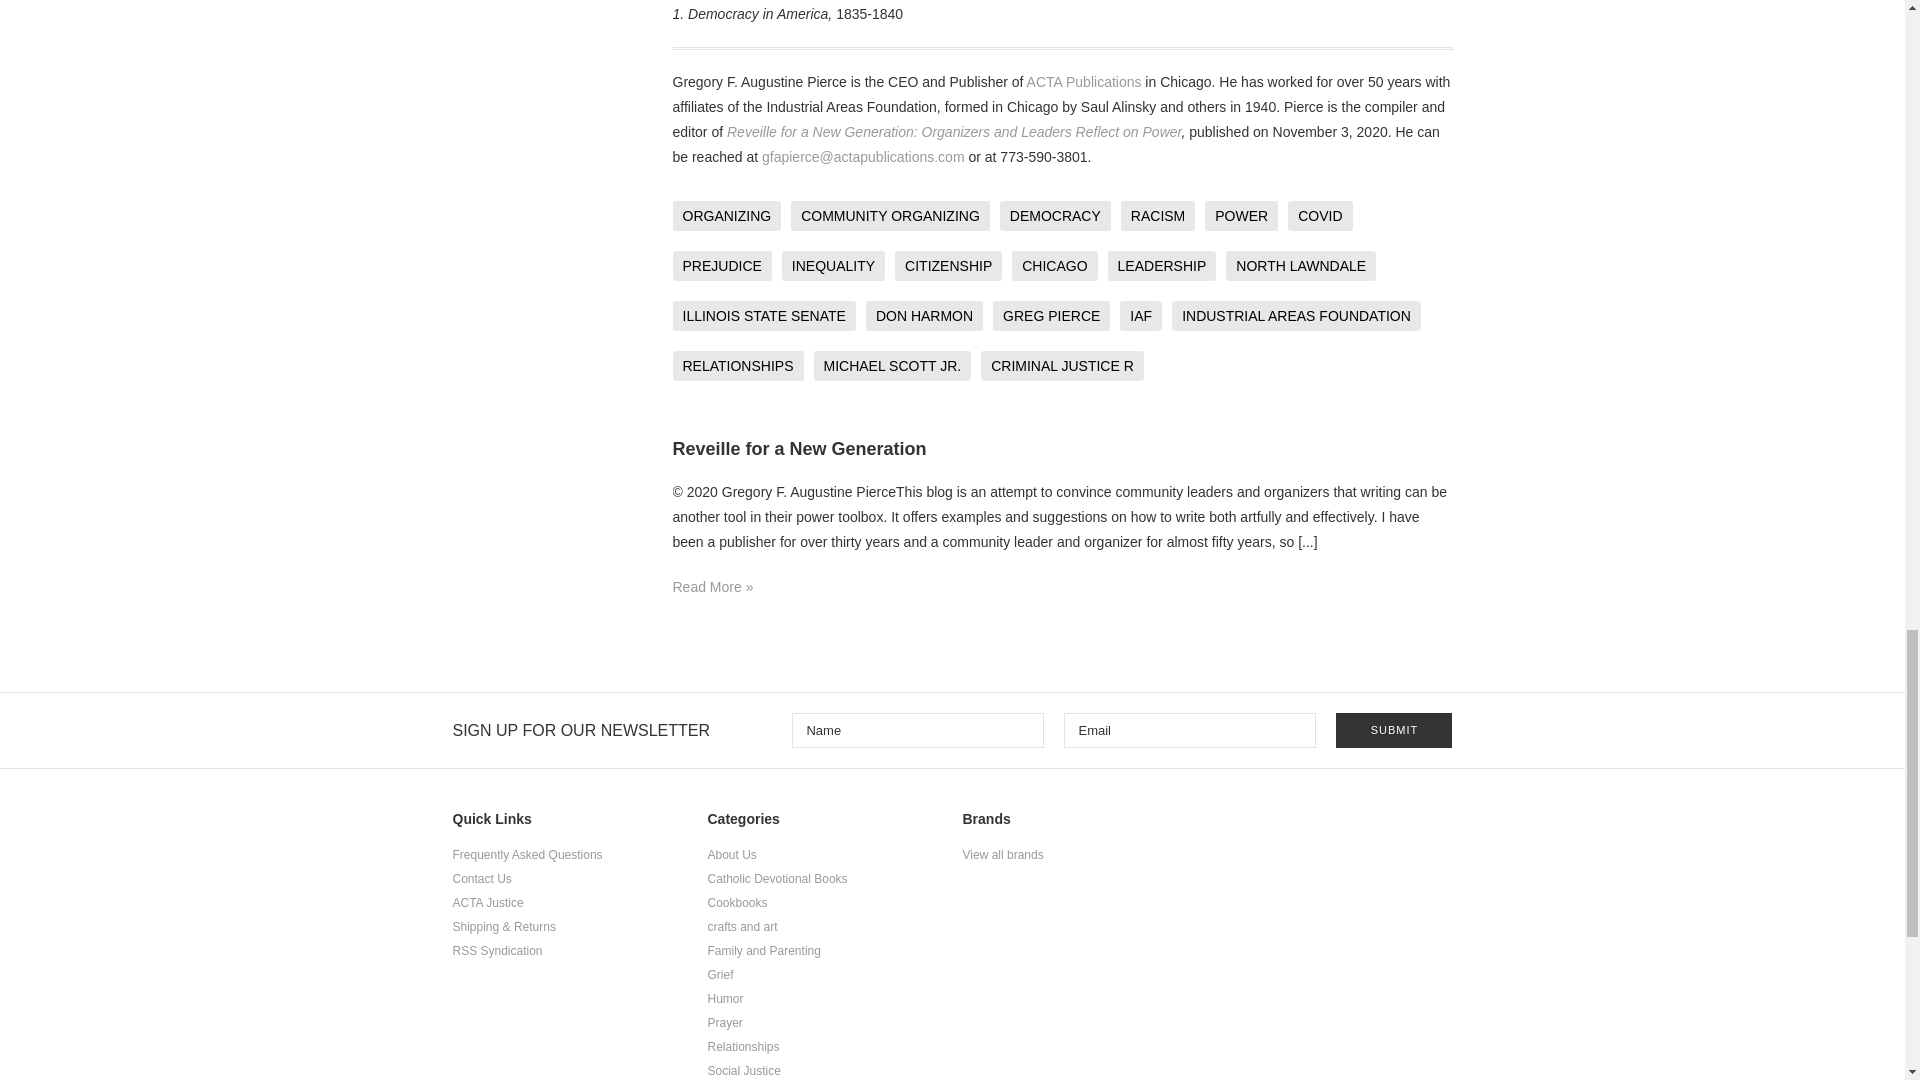  I want to click on Facebook, so click(1314, 826).